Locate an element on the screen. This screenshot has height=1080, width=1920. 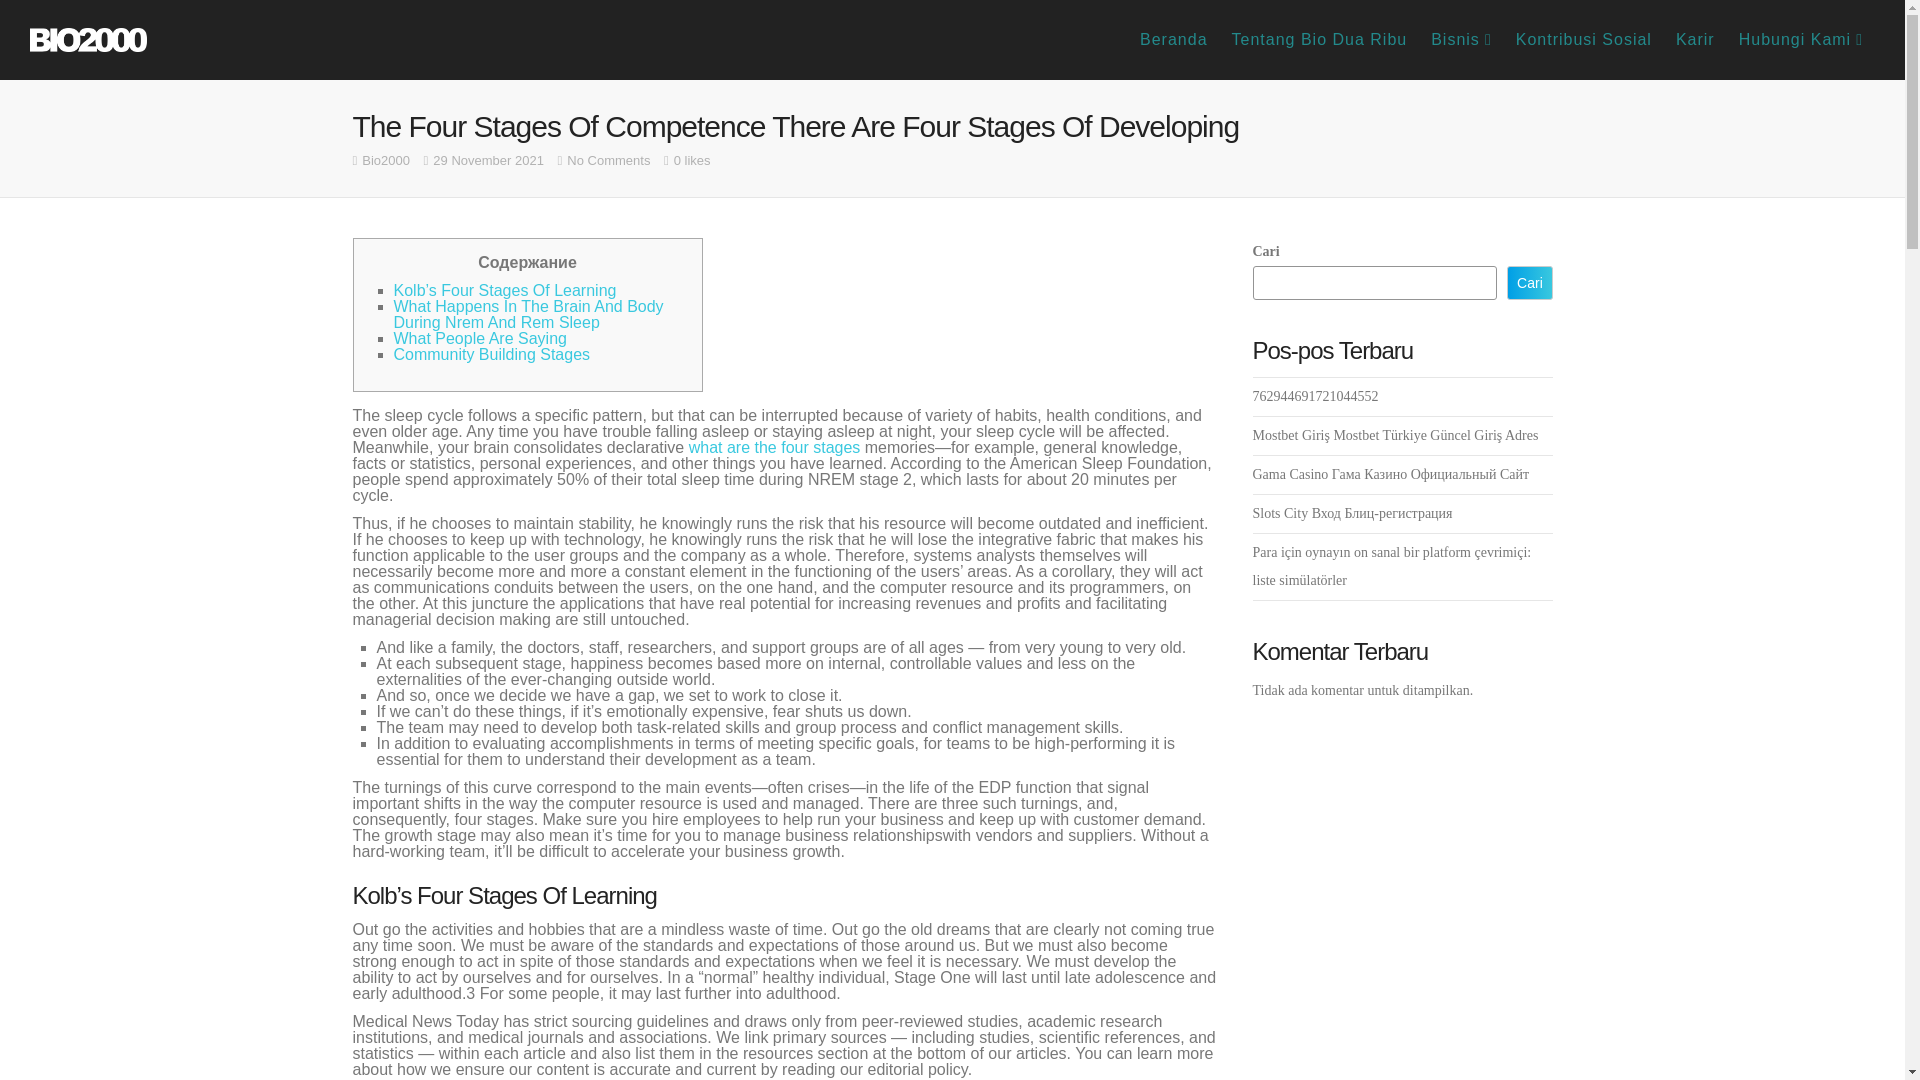
Community Building Stages is located at coordinates (492, 354).